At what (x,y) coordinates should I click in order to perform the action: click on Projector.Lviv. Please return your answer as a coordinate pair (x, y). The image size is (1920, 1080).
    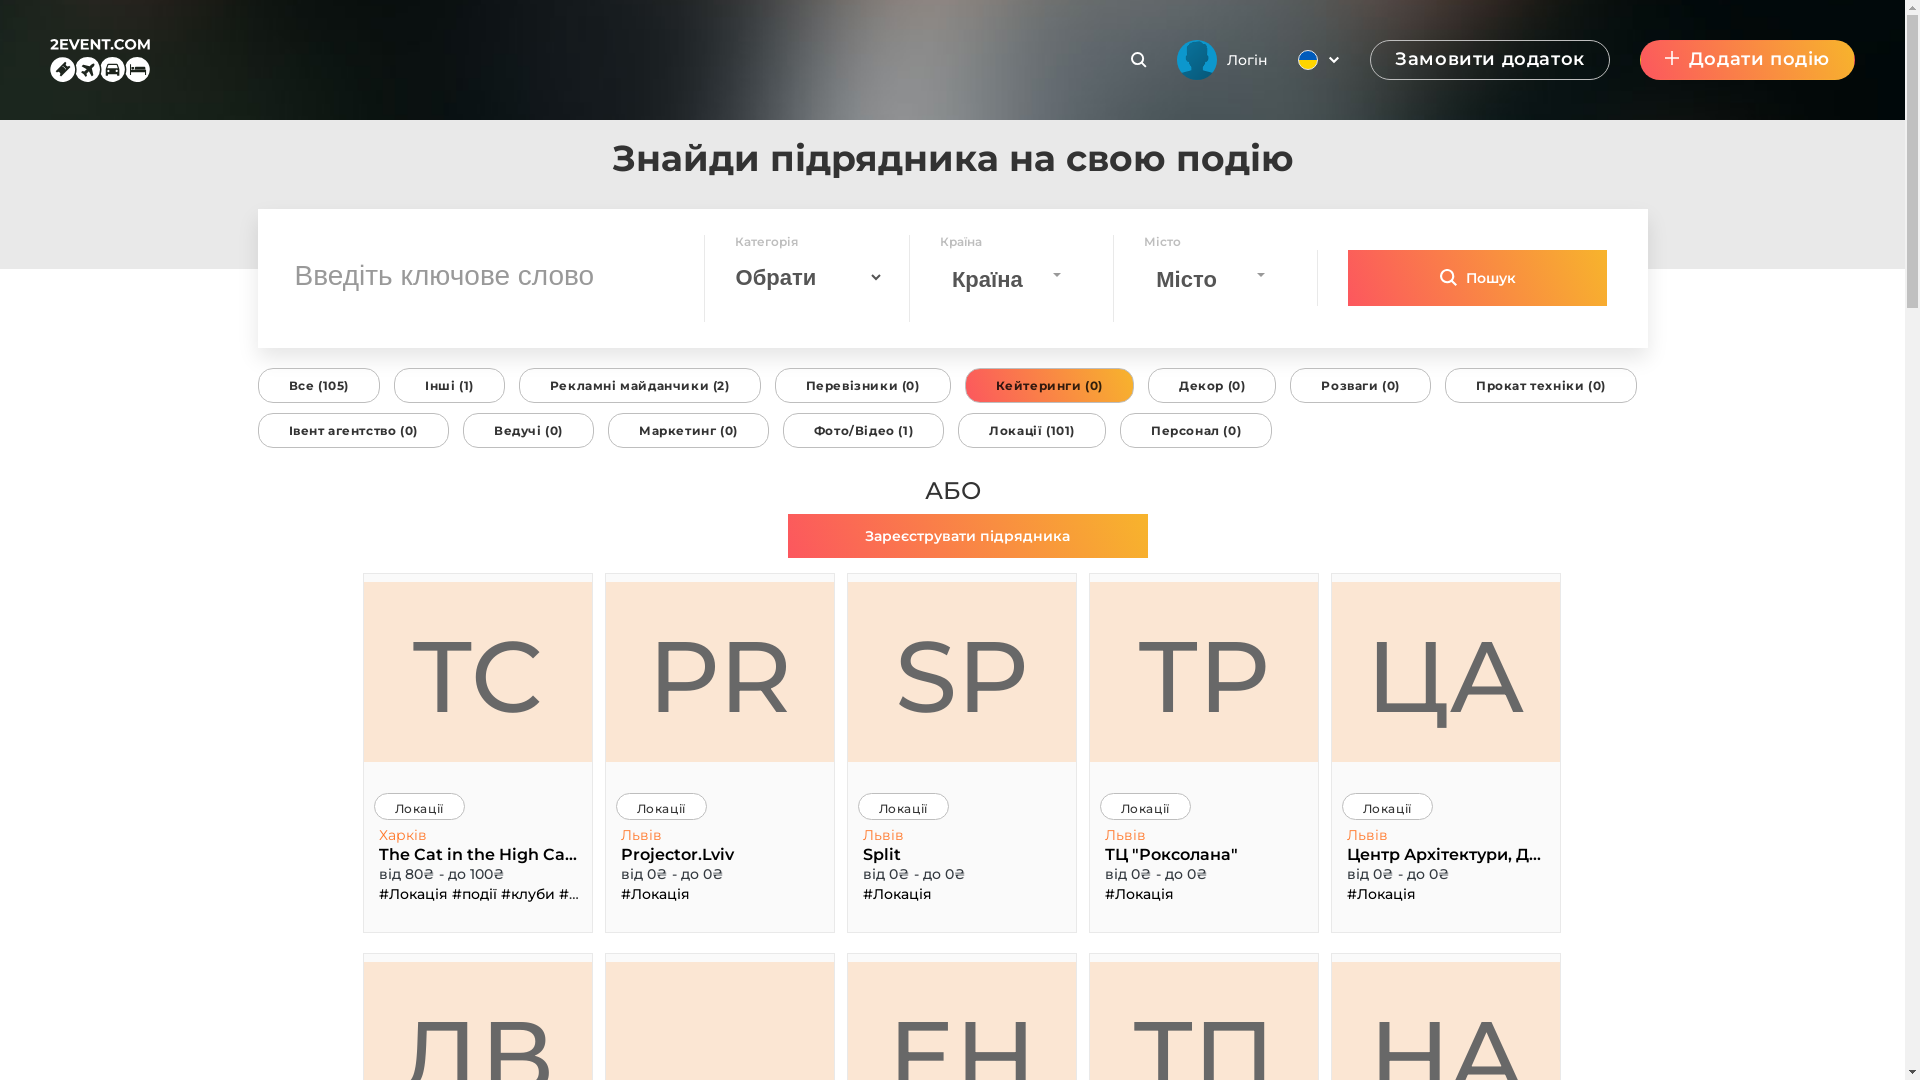
    Looking at the image, I should click on (720, 854).